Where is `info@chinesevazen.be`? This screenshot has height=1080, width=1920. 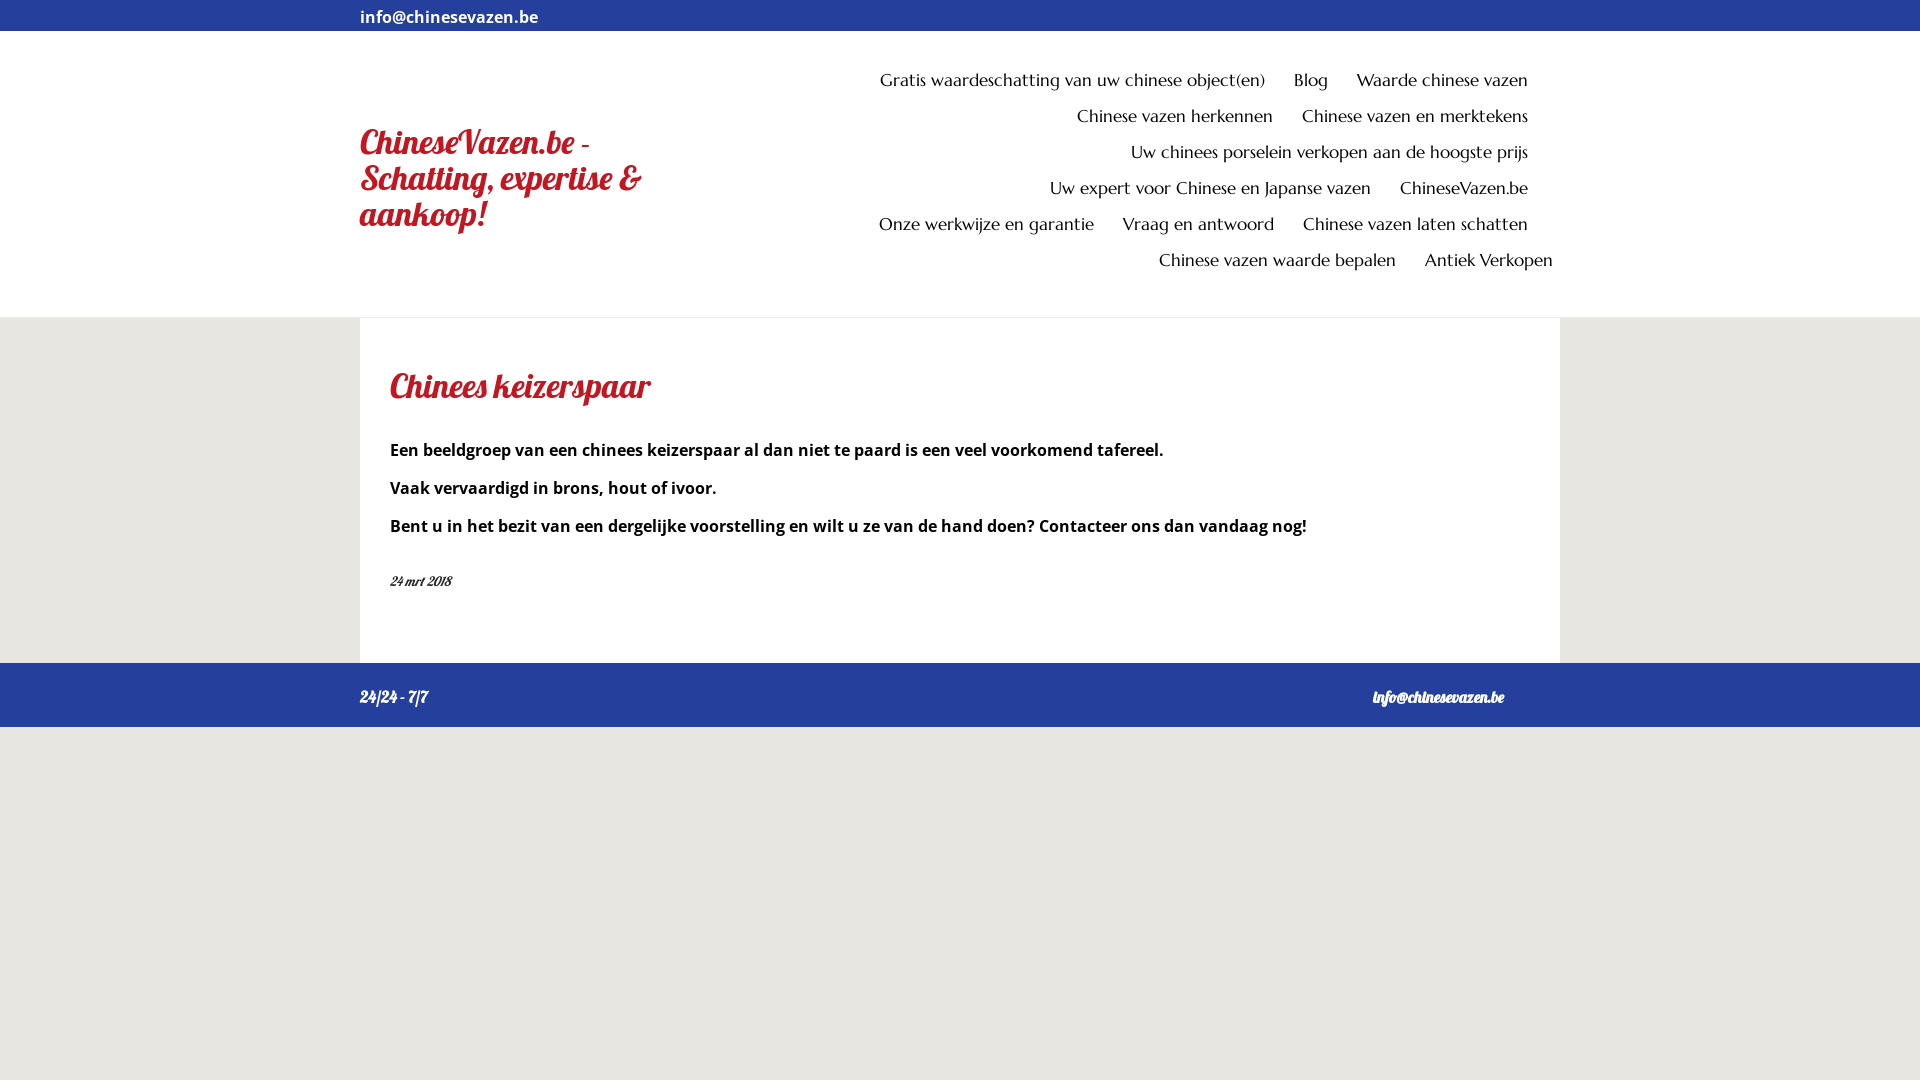 info@chinesevazen.be is located at coordinates (1438, 697).